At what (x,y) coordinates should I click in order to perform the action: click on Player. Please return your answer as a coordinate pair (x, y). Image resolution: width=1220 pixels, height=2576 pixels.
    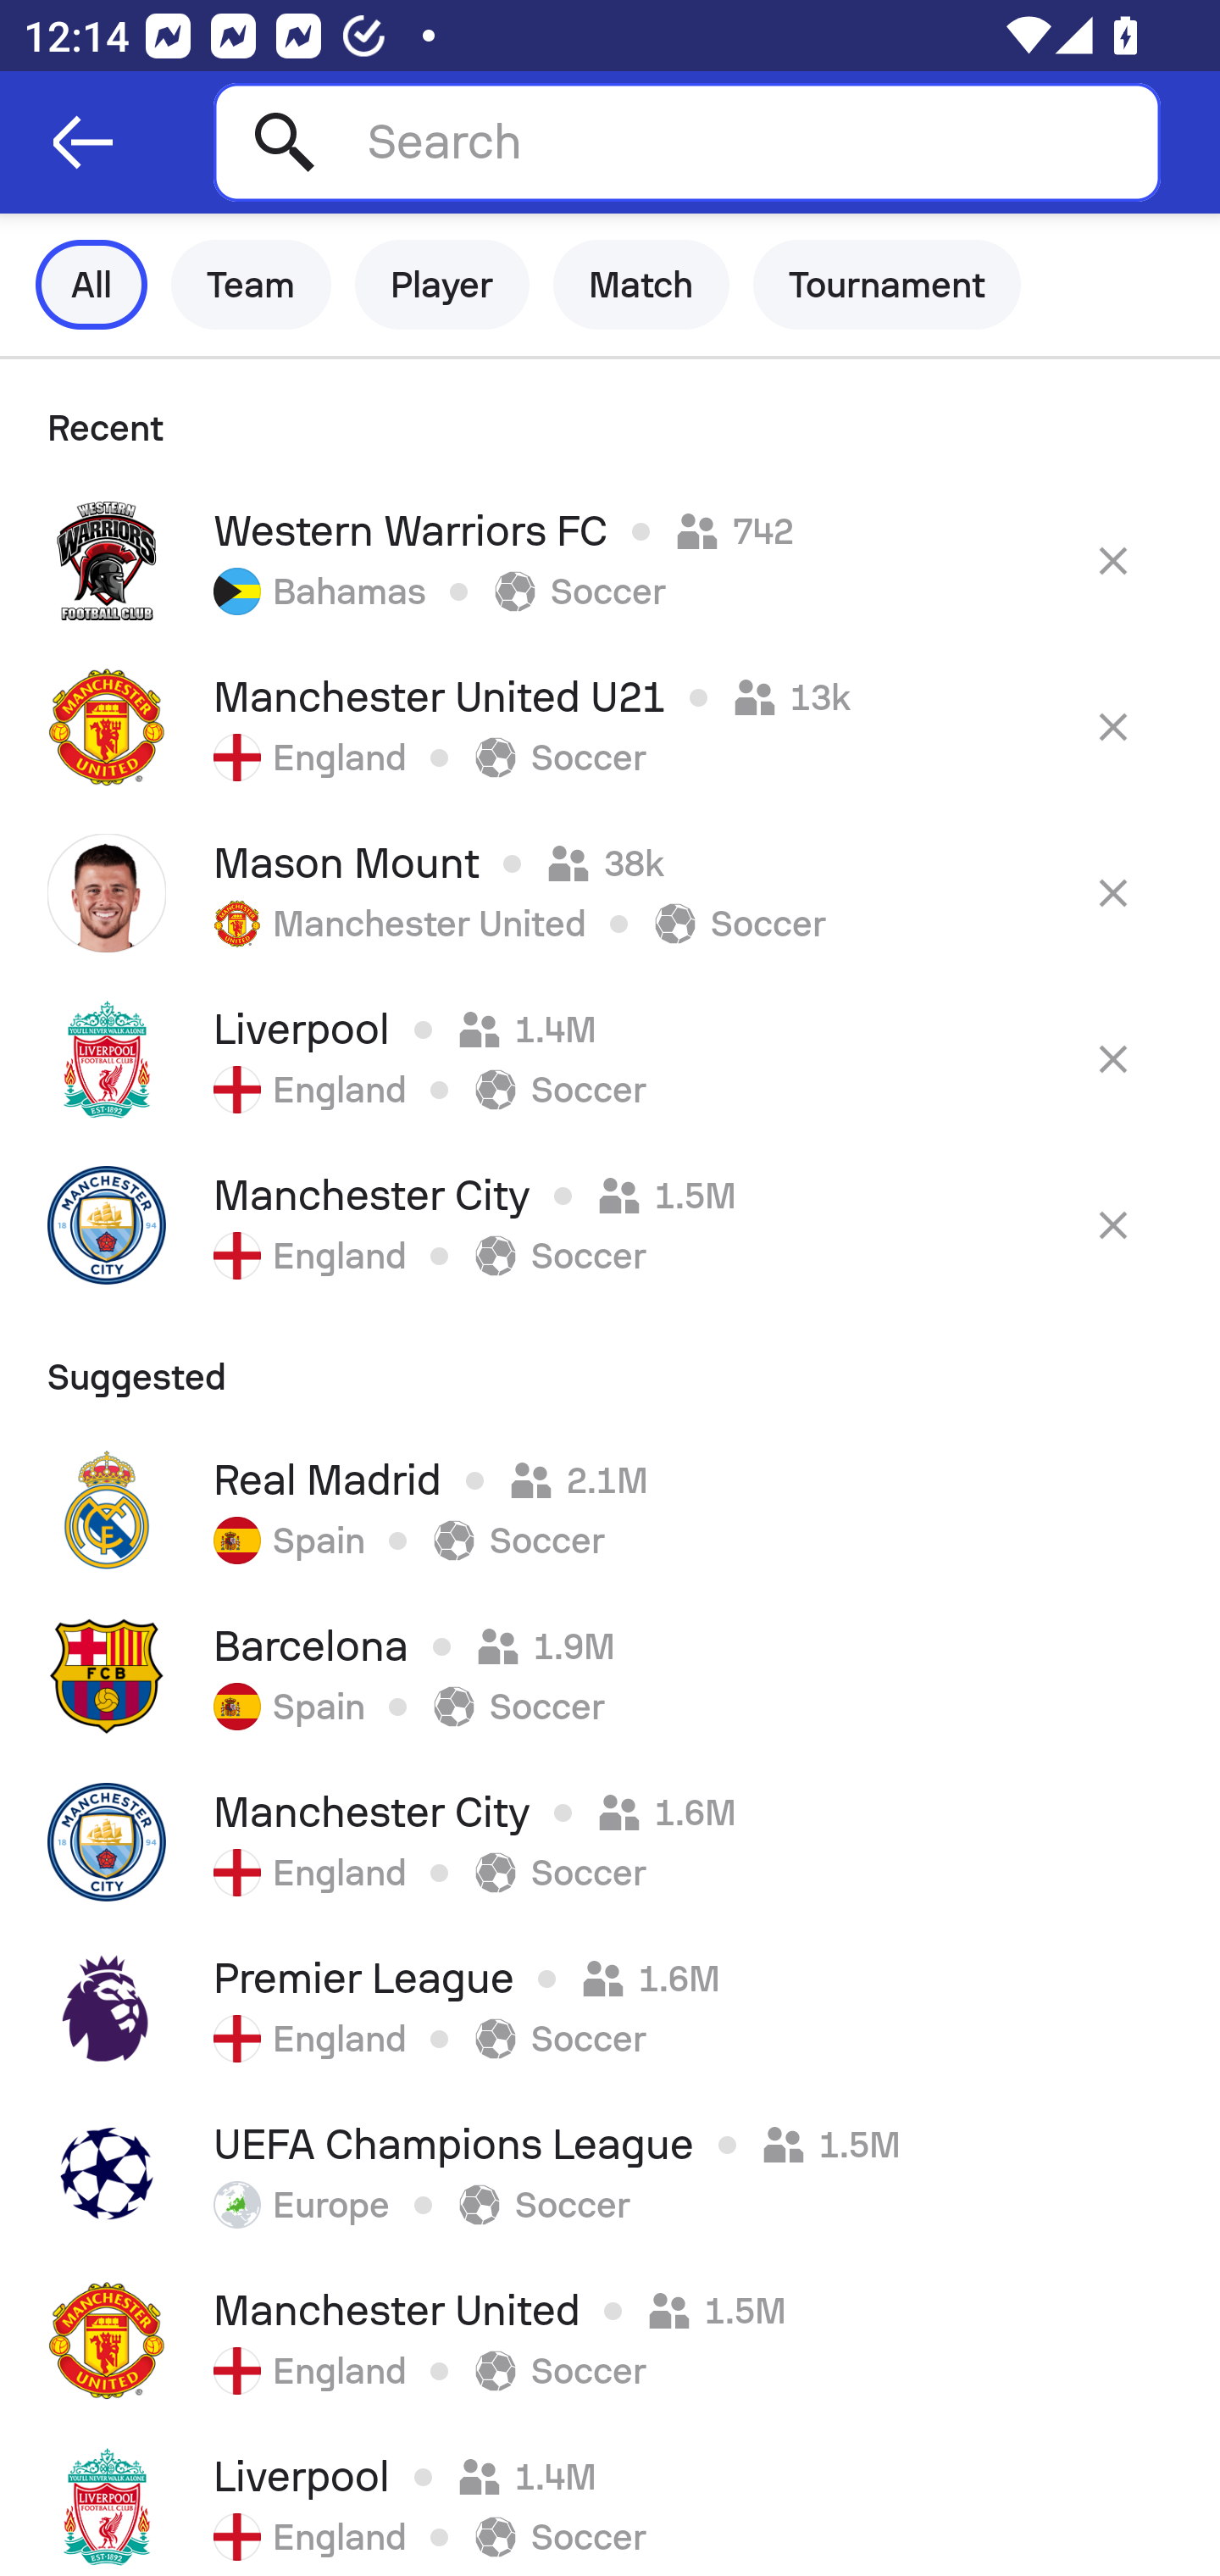
    Looking at the image, I should click on (442, 285).